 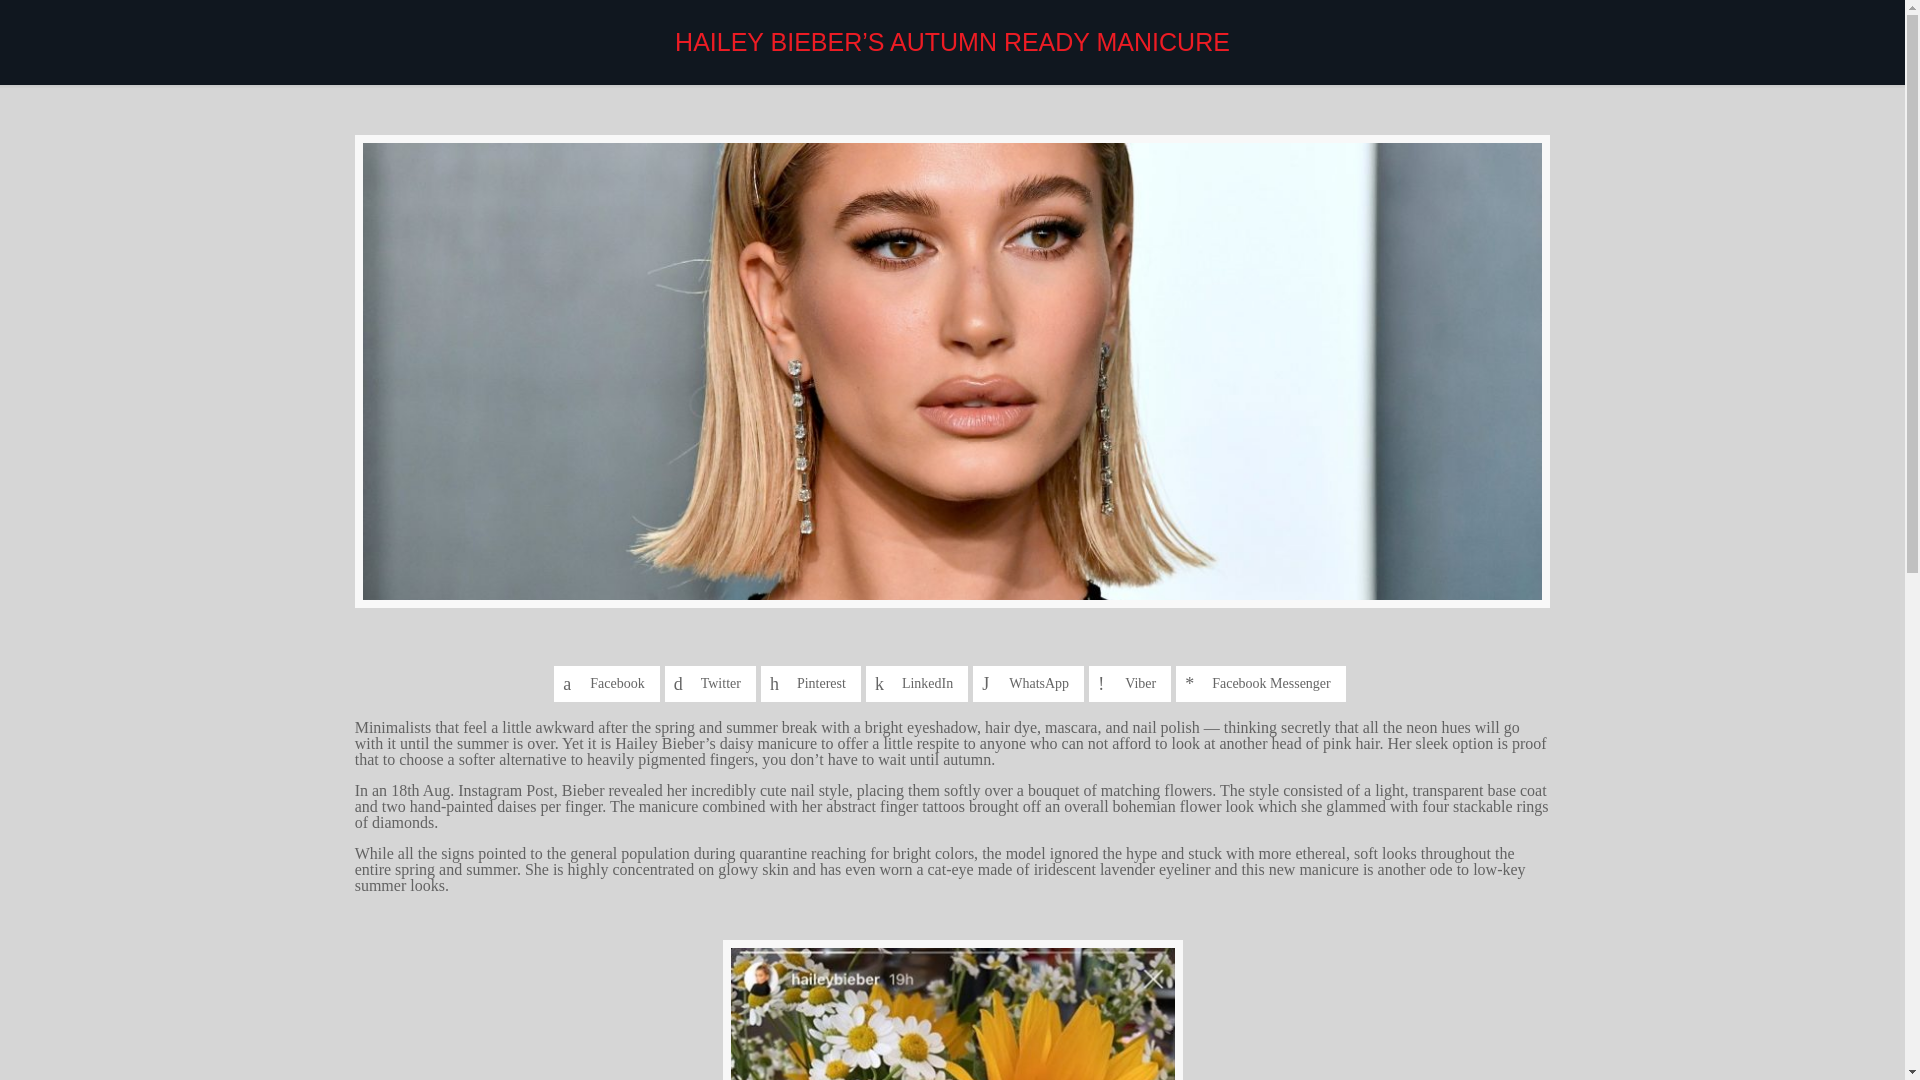 What do you see at coordinates (710, 684) in the screenshot?
I see `Twitter` at bounding box center [710, 684].